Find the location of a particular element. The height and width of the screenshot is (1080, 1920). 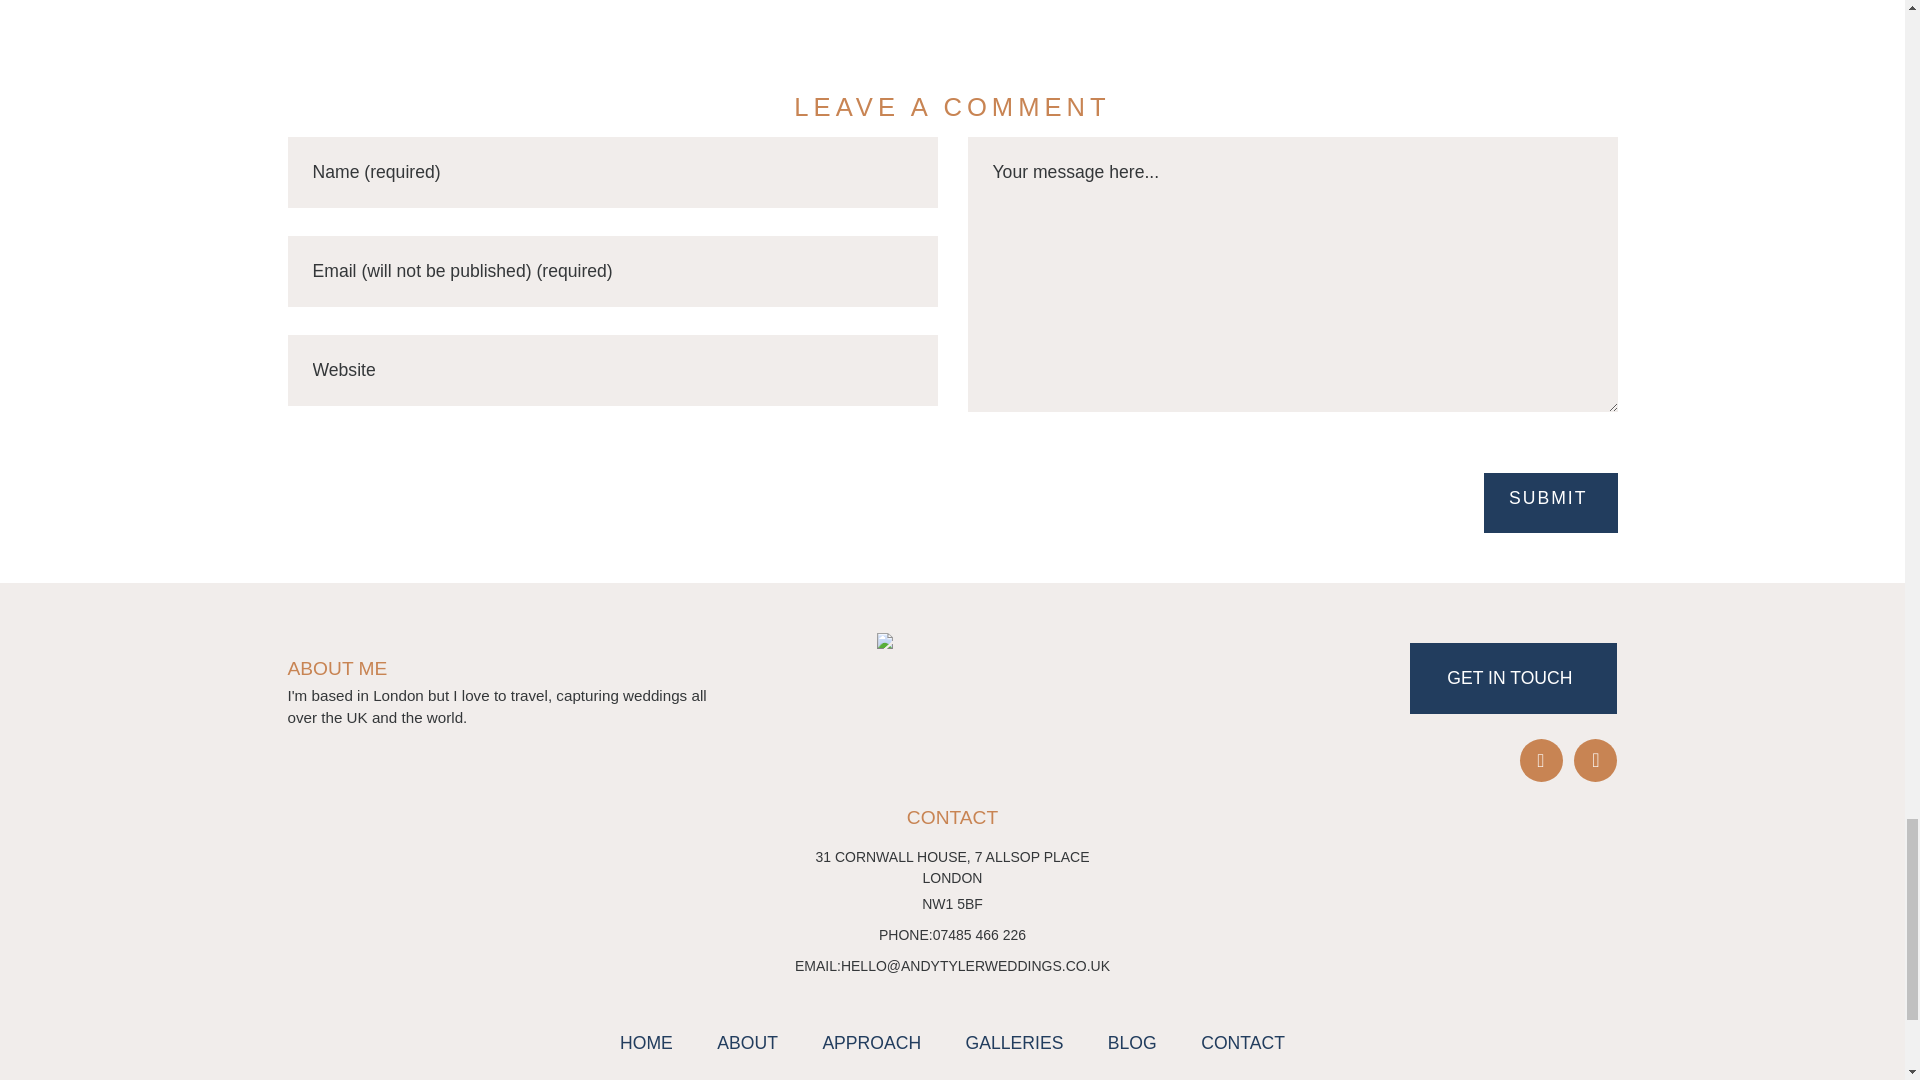

SUBMIT is located at coordinates (1550, 503).